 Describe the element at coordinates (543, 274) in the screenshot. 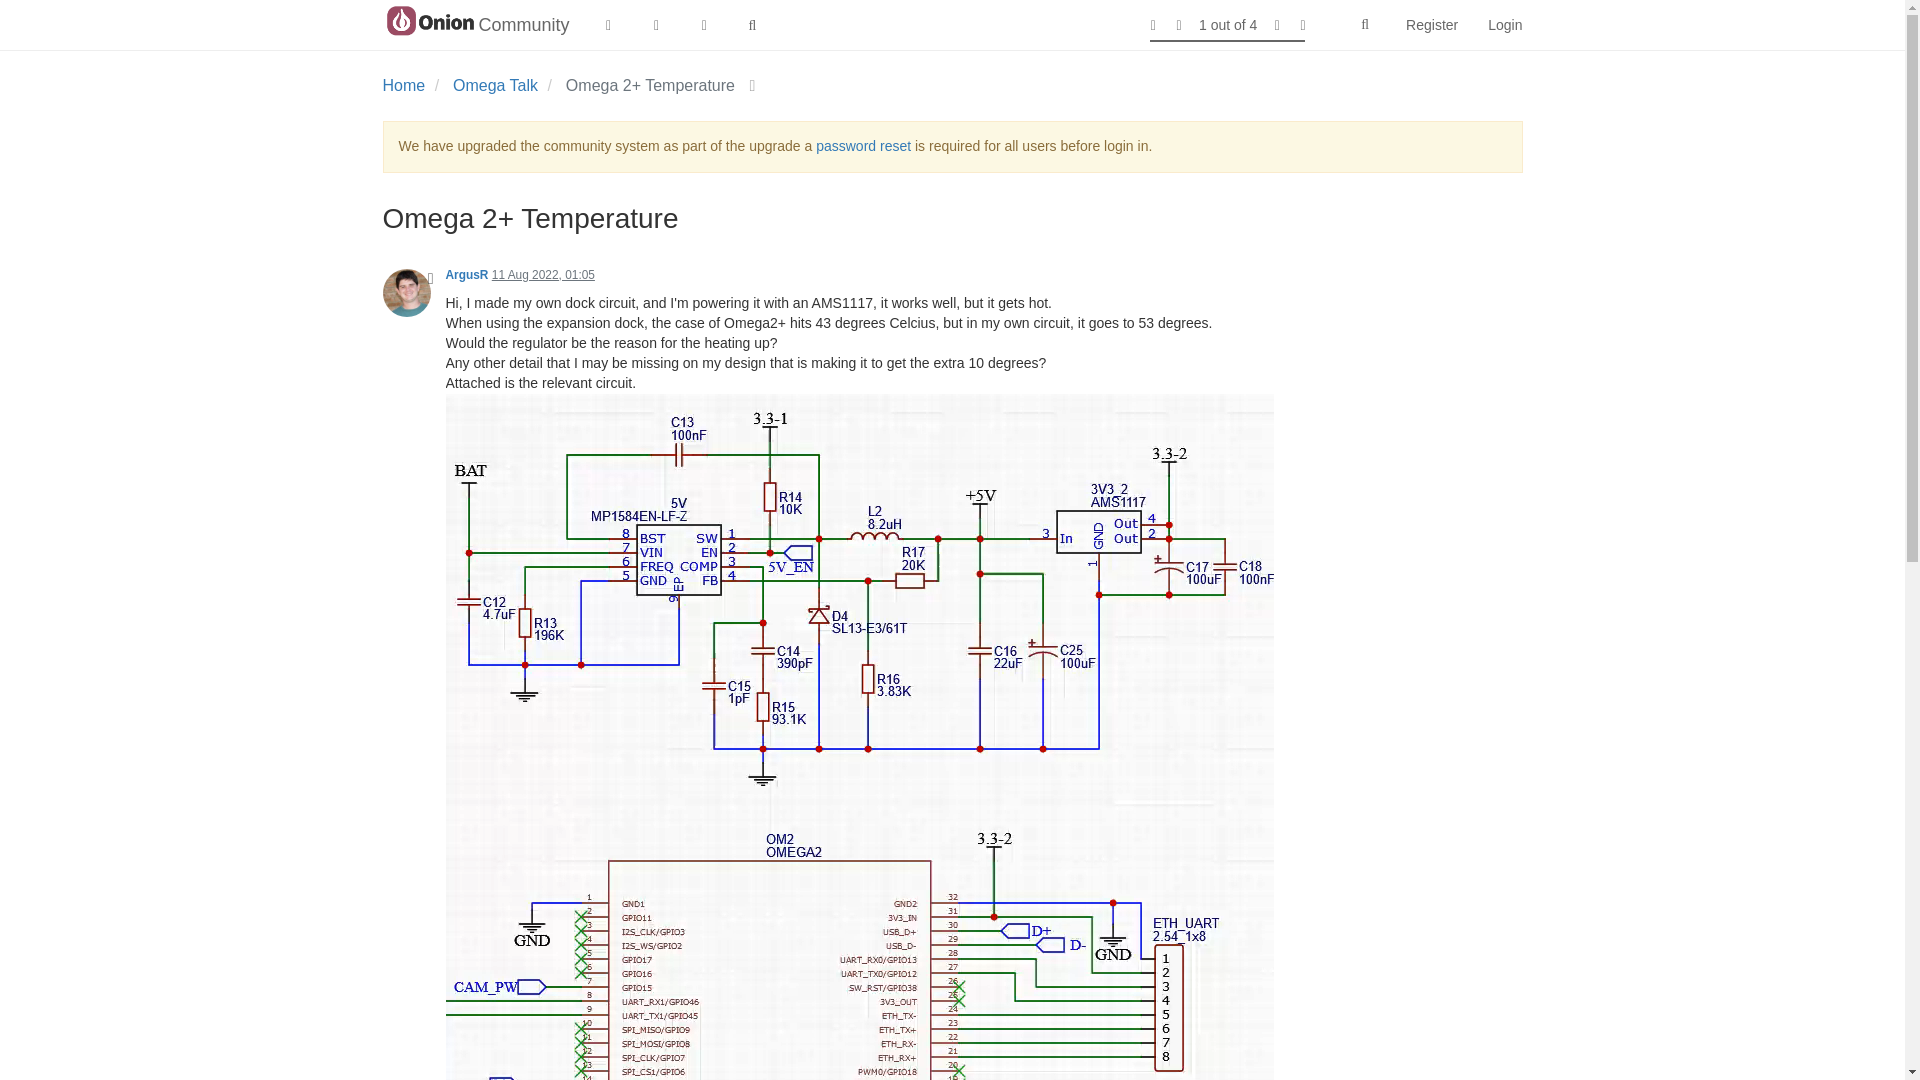

I see `11 Aug 2022, 01:05` at that location.